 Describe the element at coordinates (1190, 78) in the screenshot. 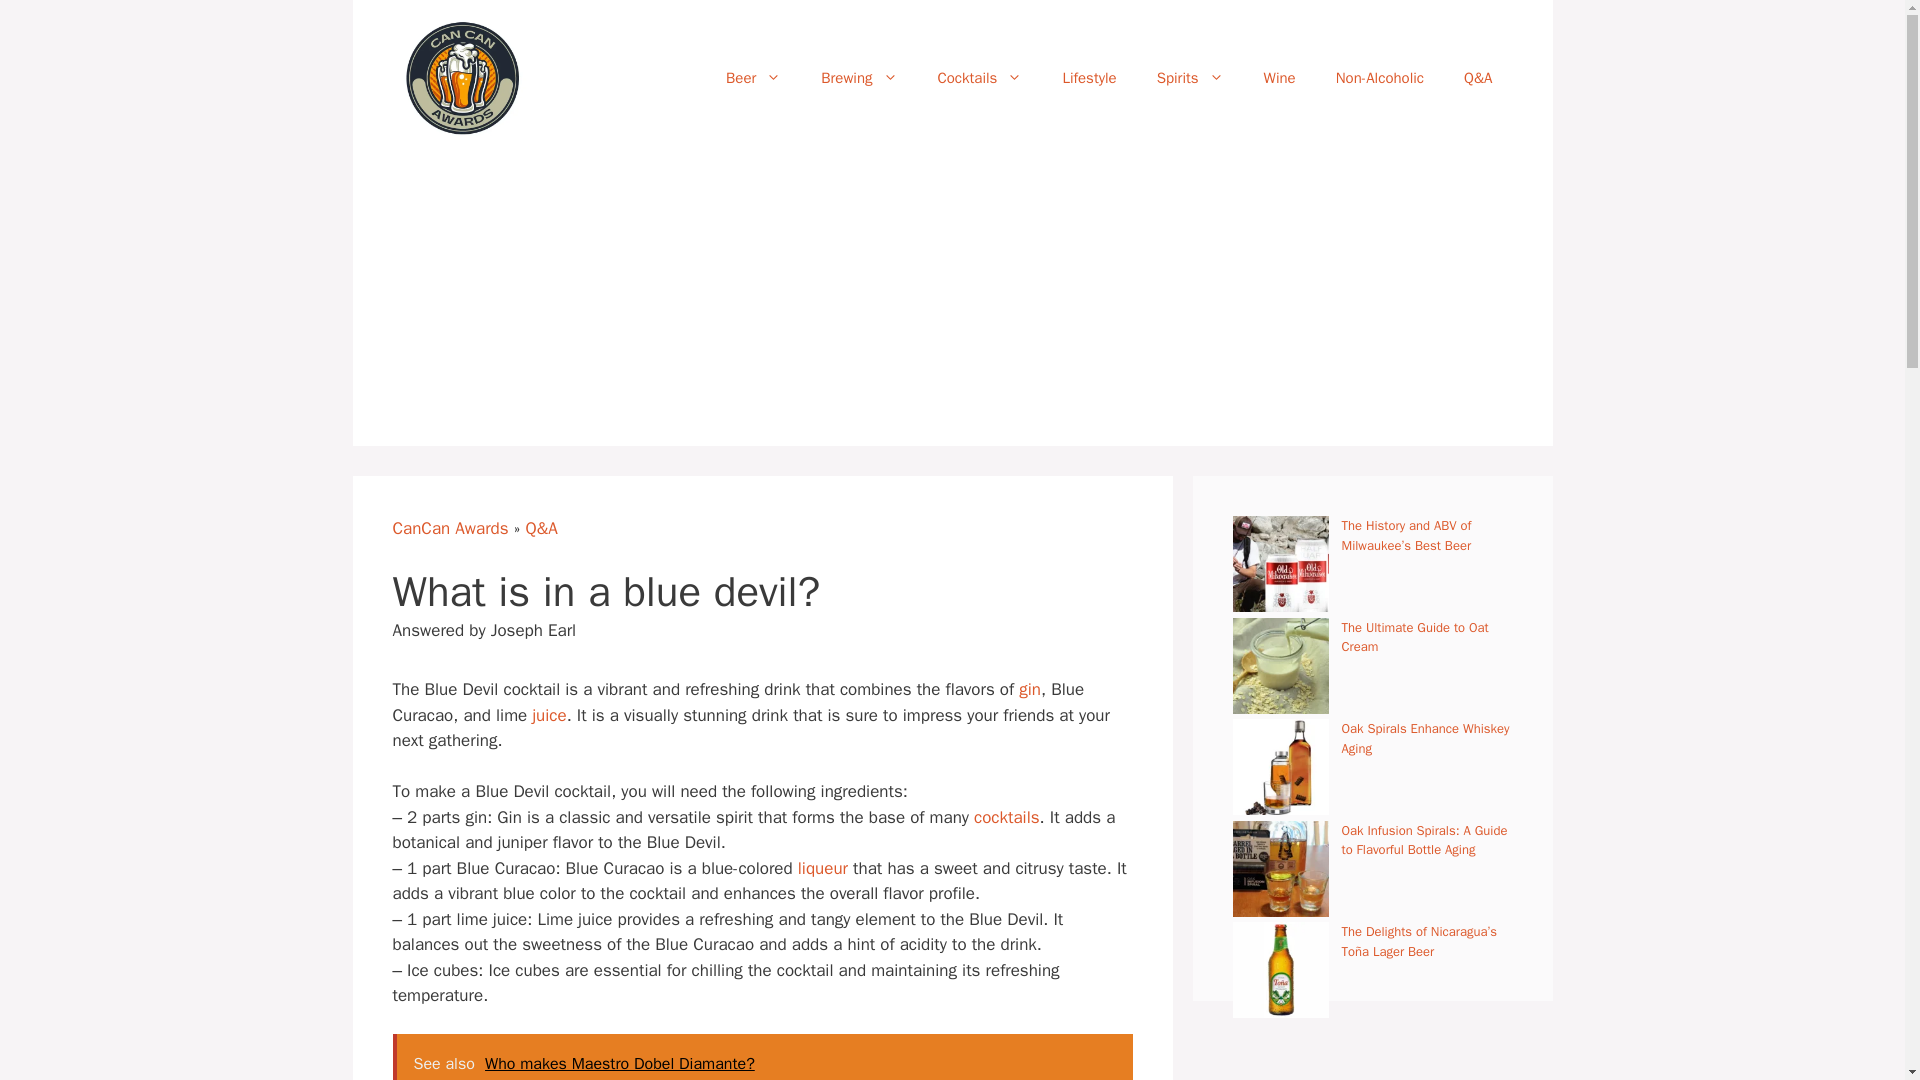

I see `Spirits` at that location.